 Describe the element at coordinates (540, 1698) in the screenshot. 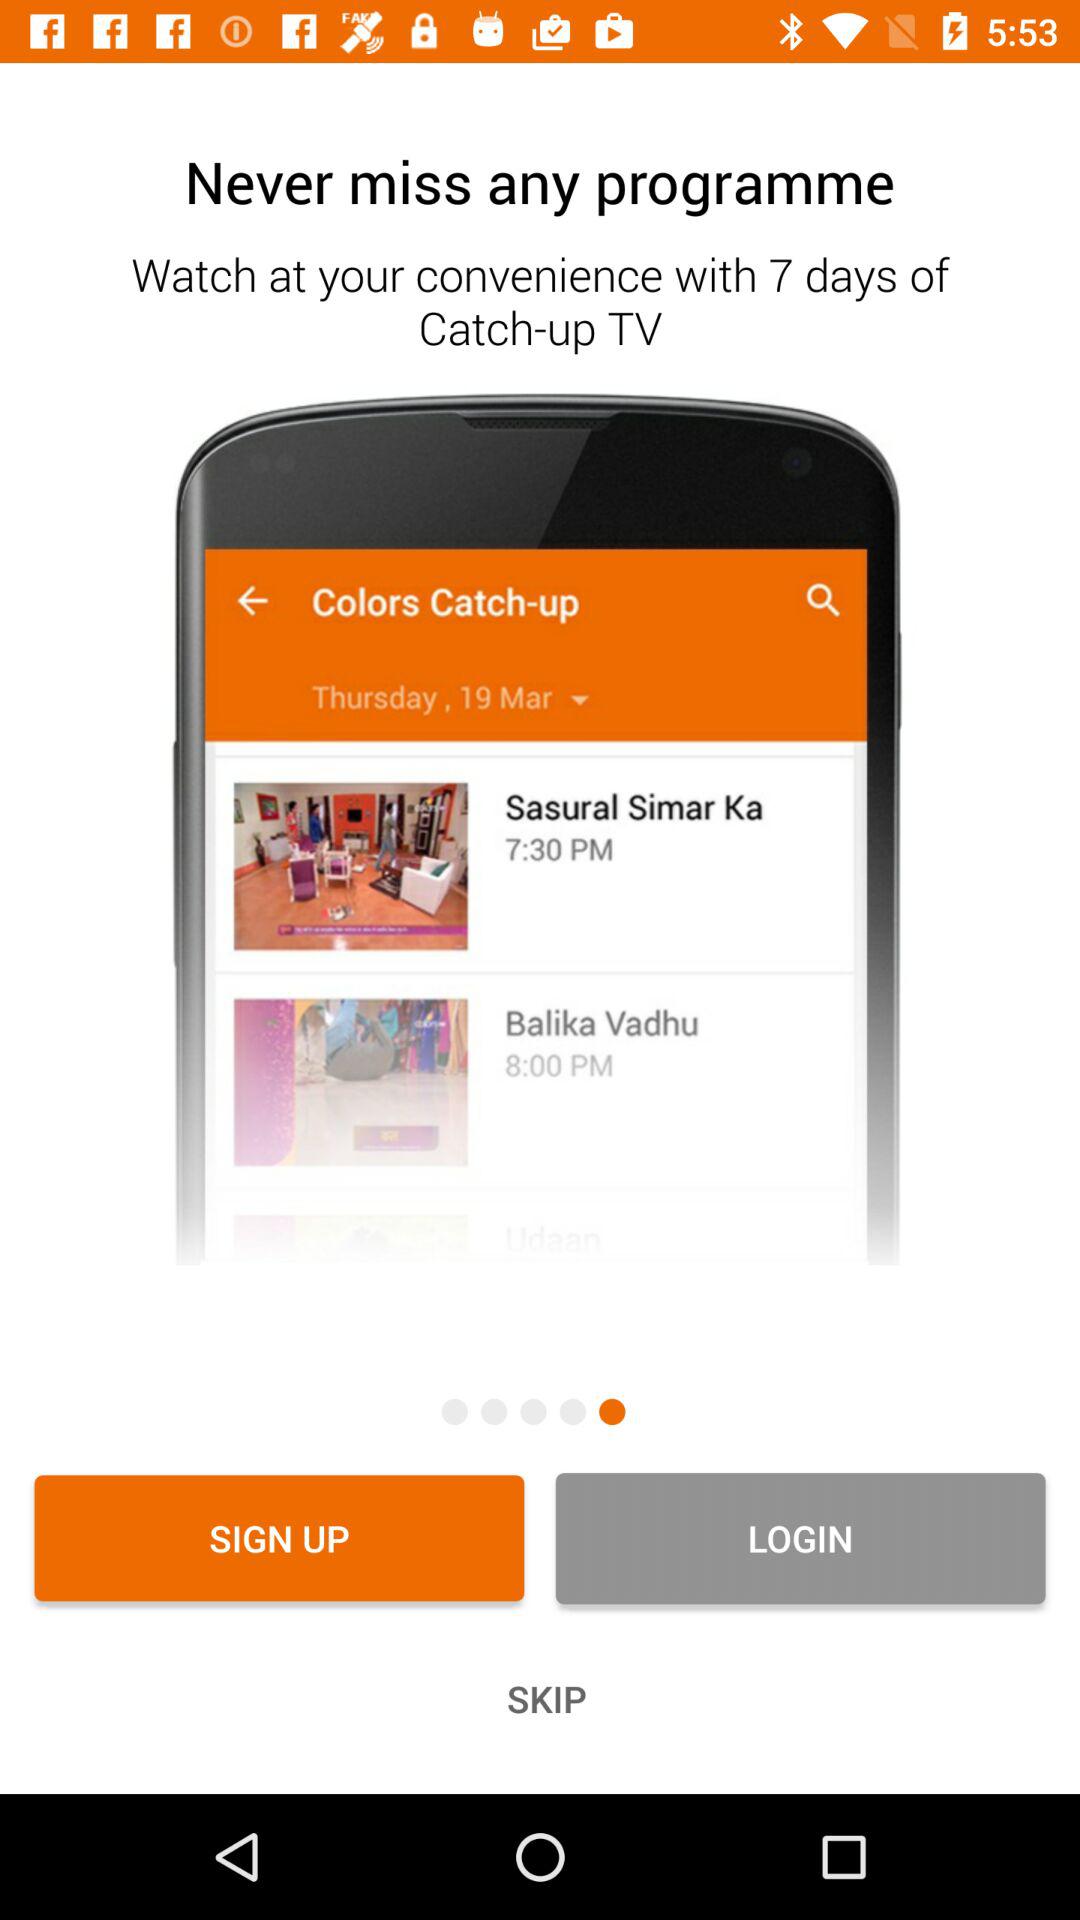

I see `flip until skip item` at that location.